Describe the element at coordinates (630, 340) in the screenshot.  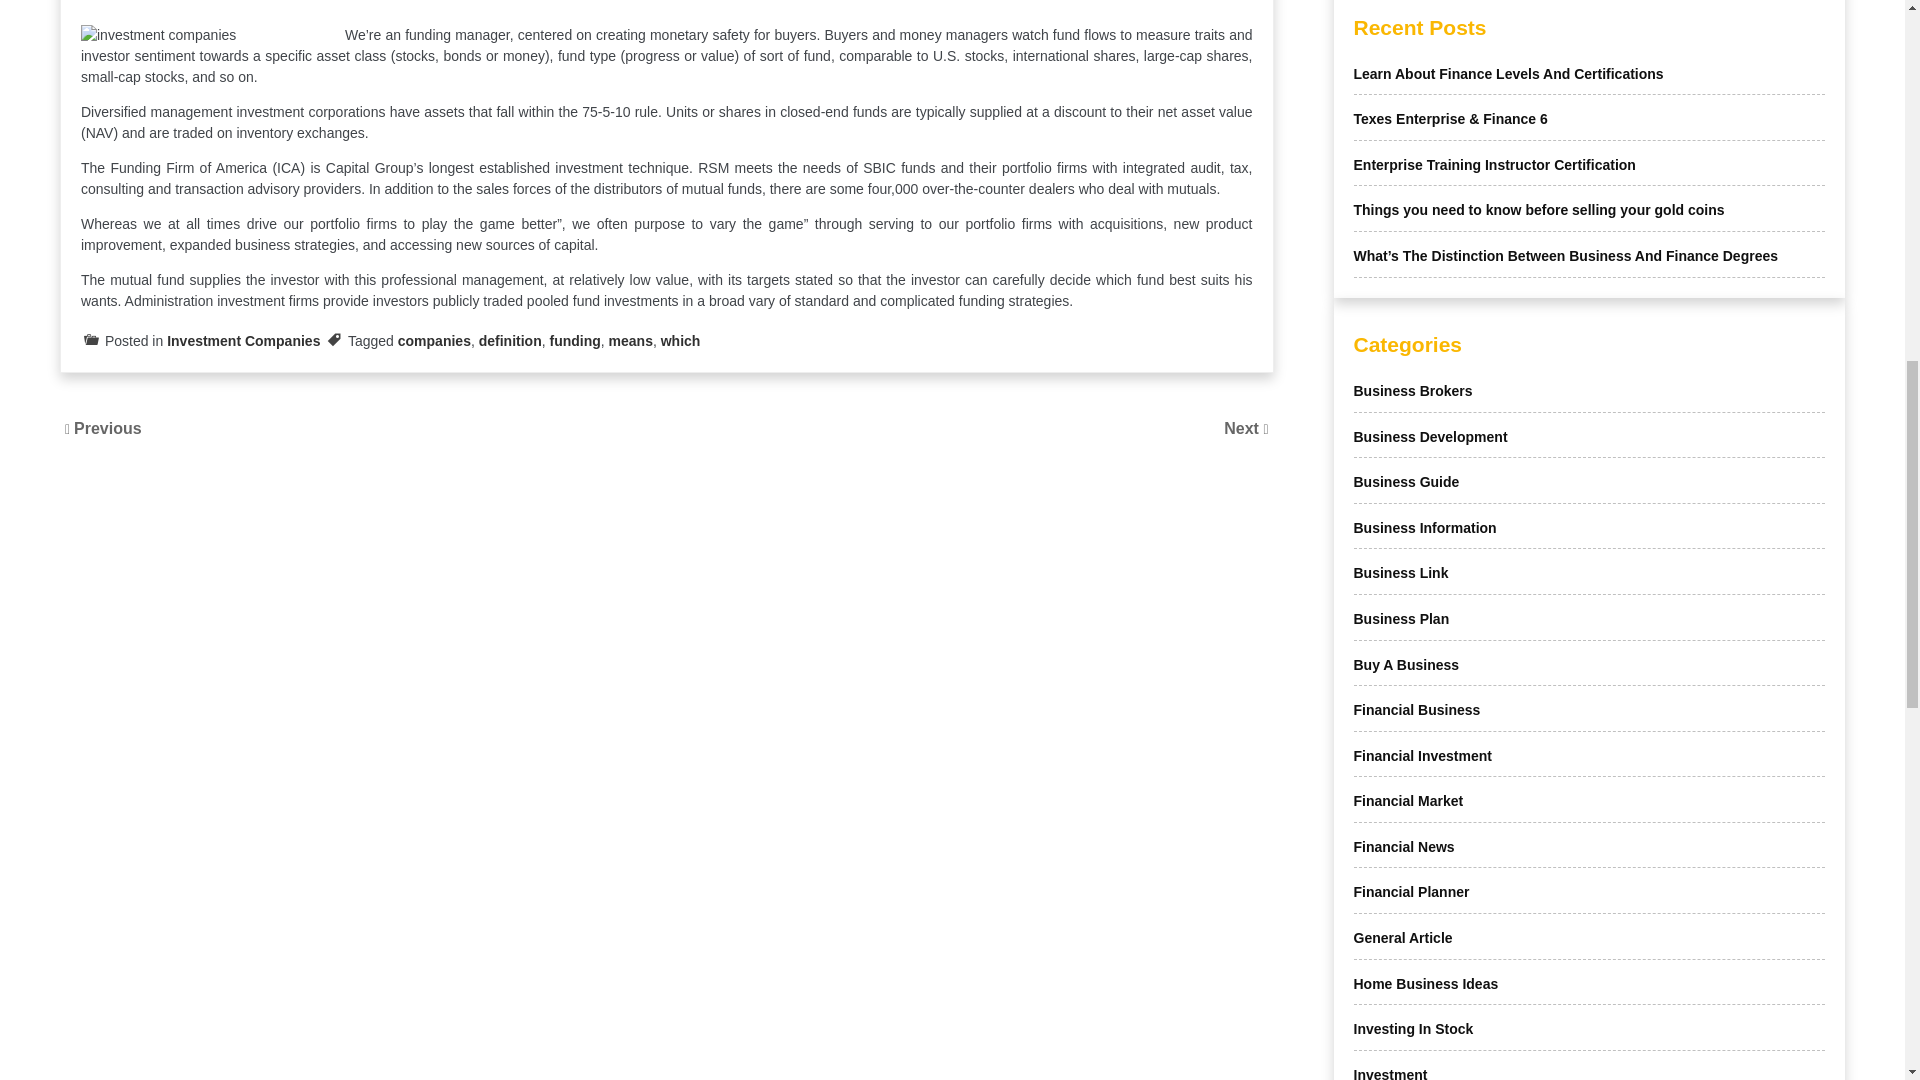
I see `means` at that location.